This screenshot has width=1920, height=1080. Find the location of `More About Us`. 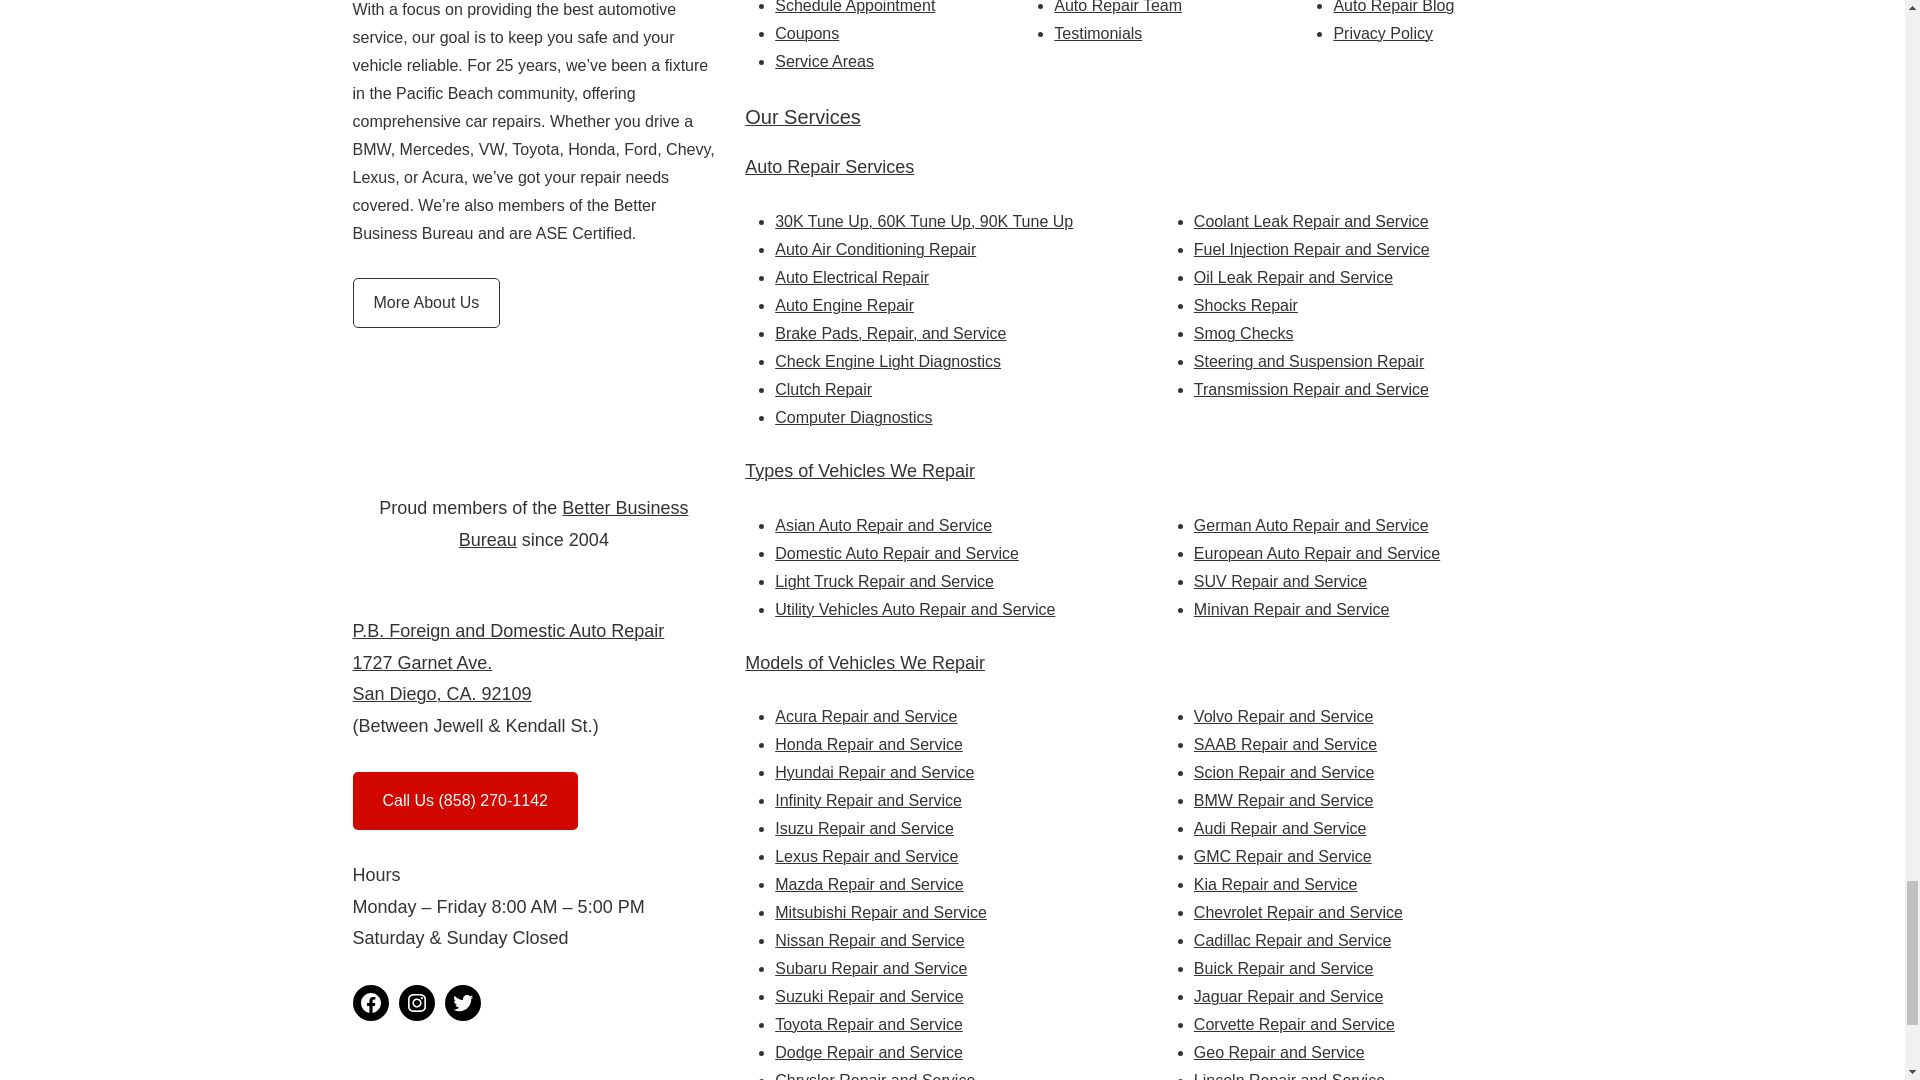

More About Us is located at coordinates (425, 302).